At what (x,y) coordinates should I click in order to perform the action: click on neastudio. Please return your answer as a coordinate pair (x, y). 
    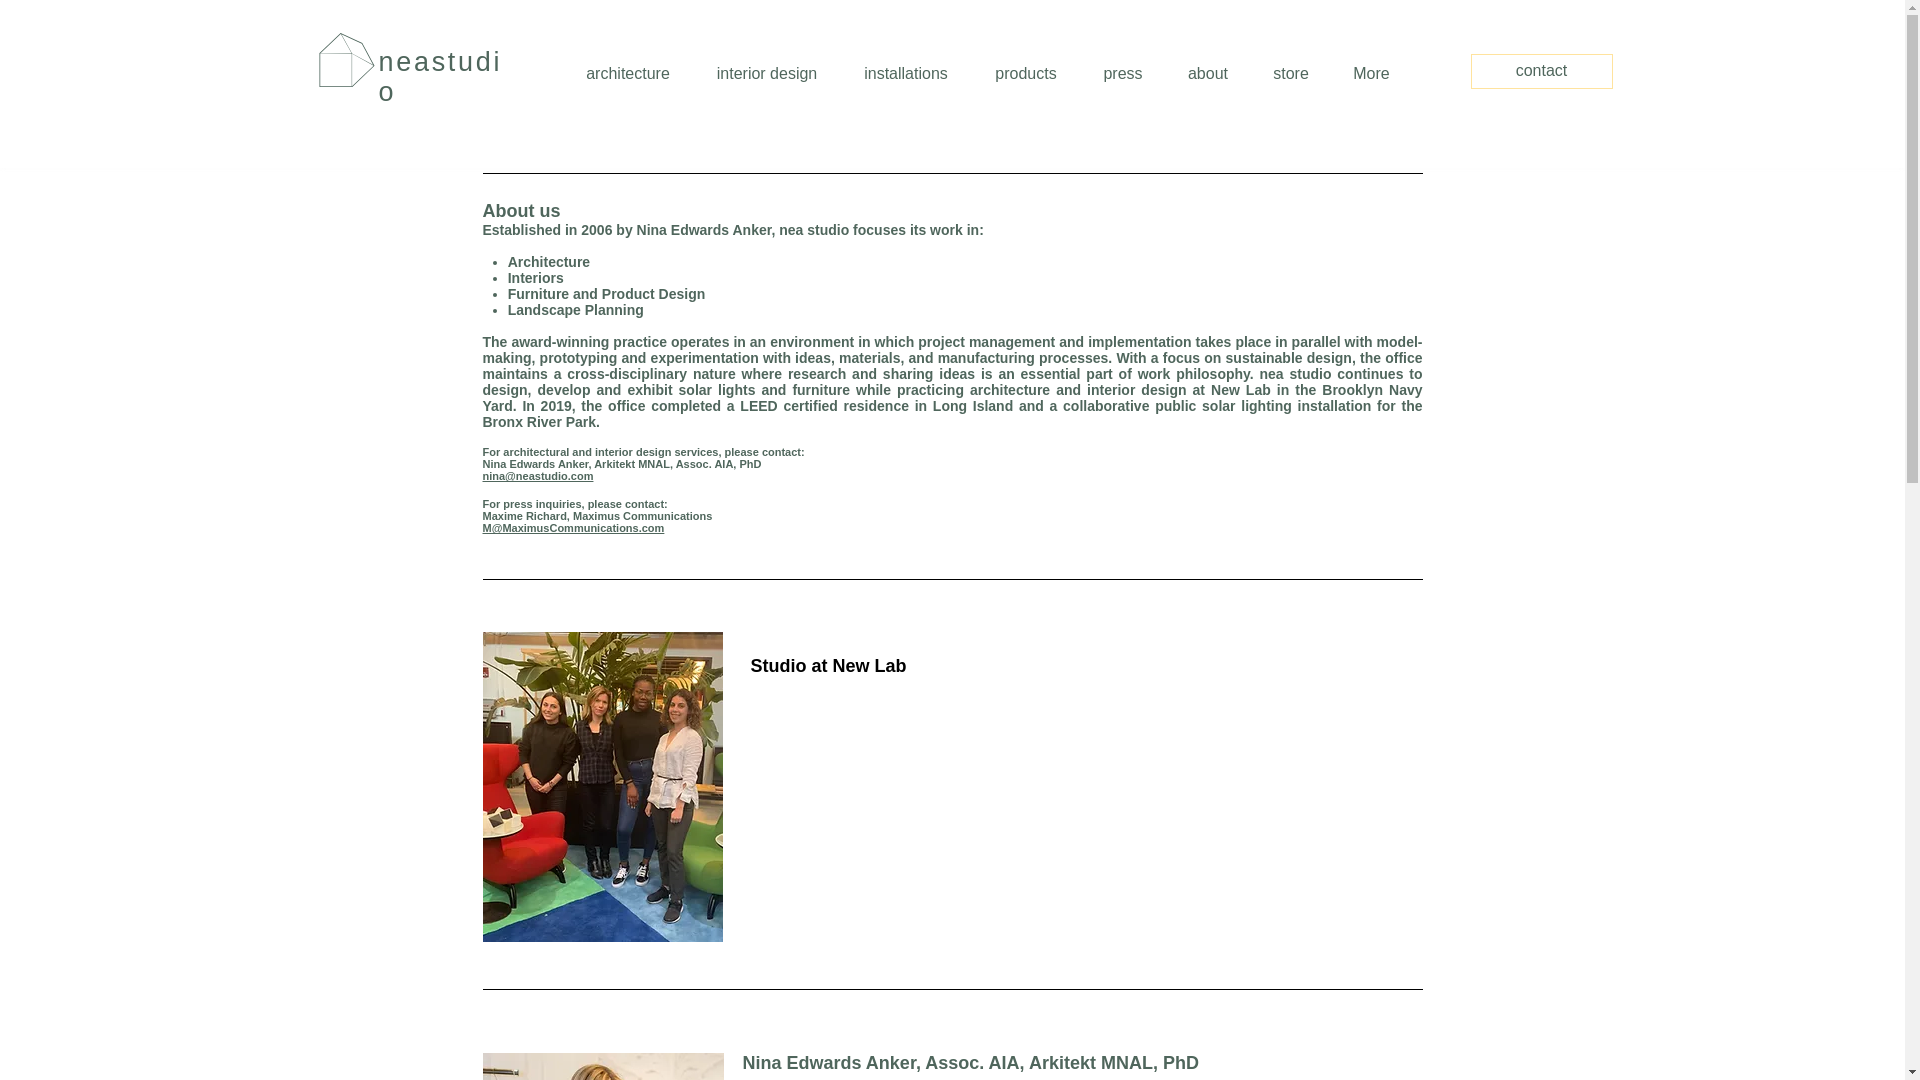
    Looking at the image, I should click on (440, 76).